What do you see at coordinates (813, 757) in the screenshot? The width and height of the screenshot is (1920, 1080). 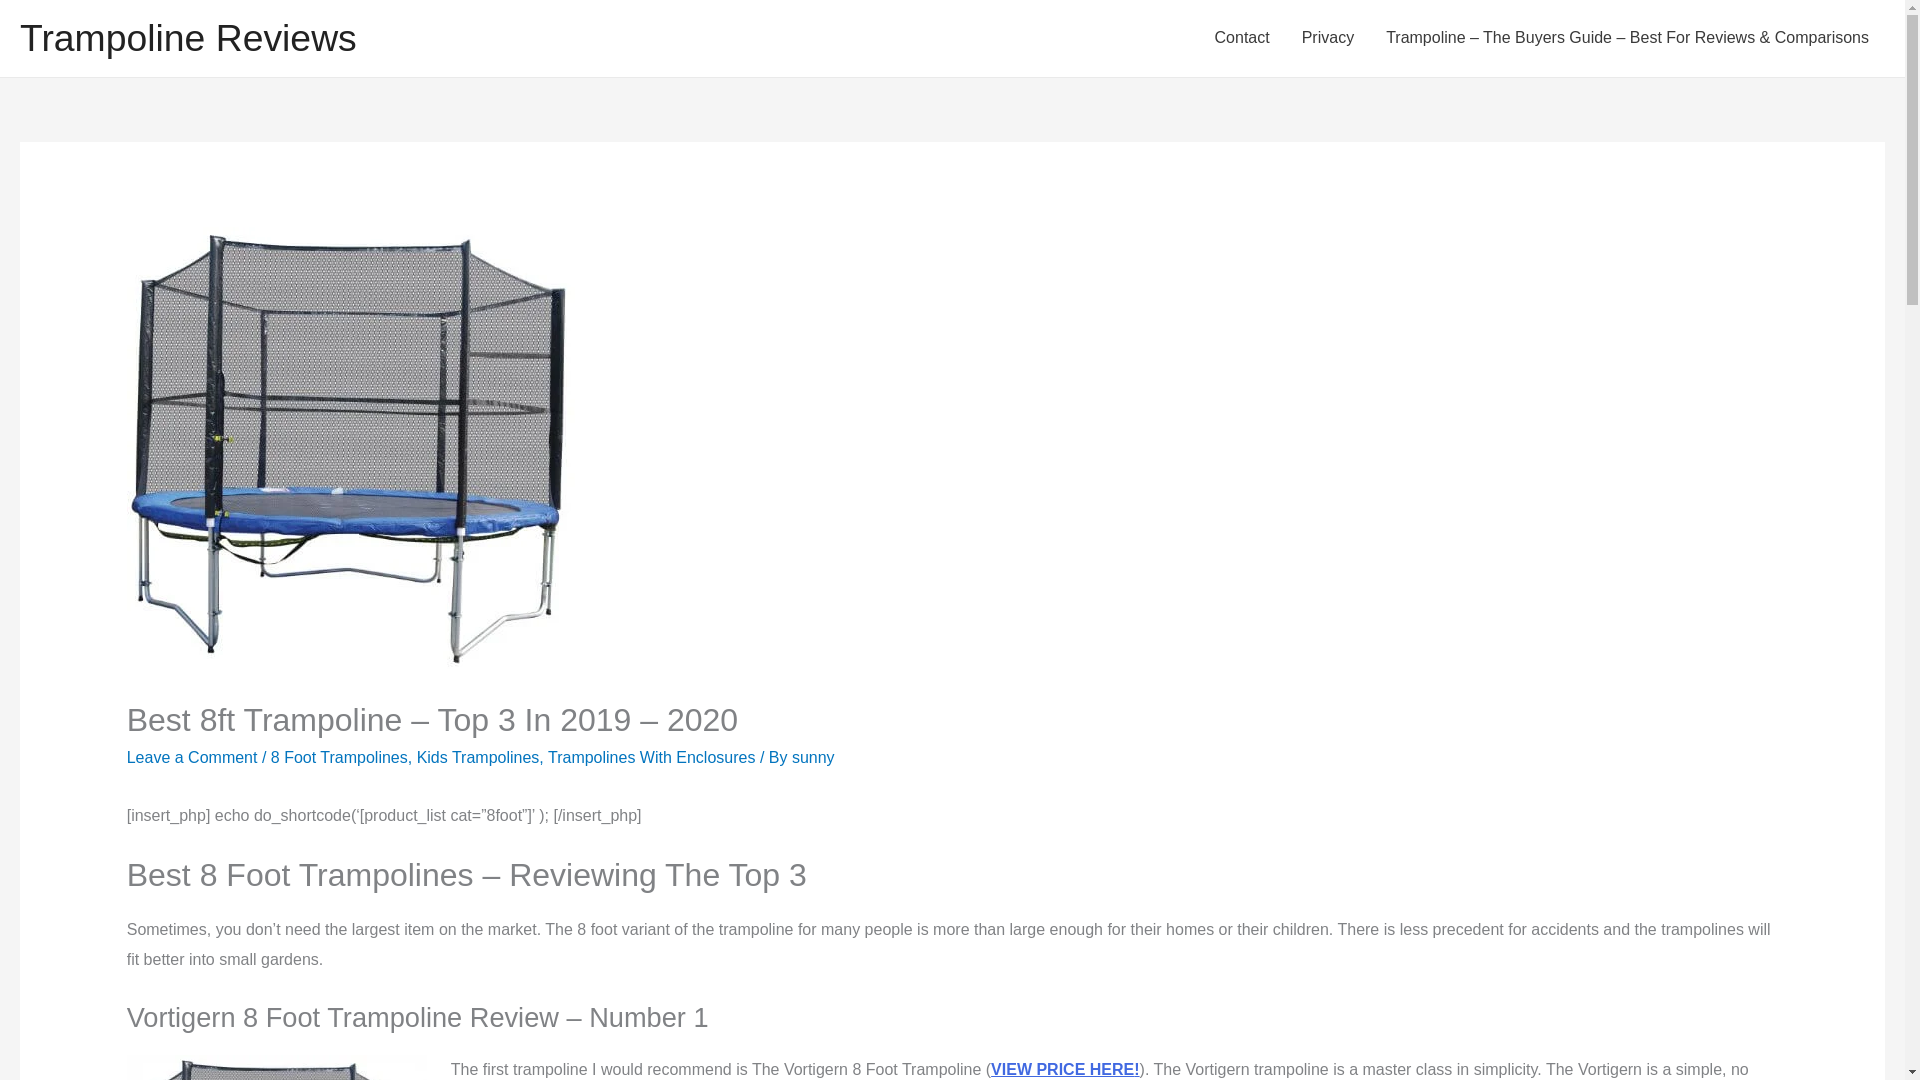 I see `sunny` at bounding box center [813, 757].